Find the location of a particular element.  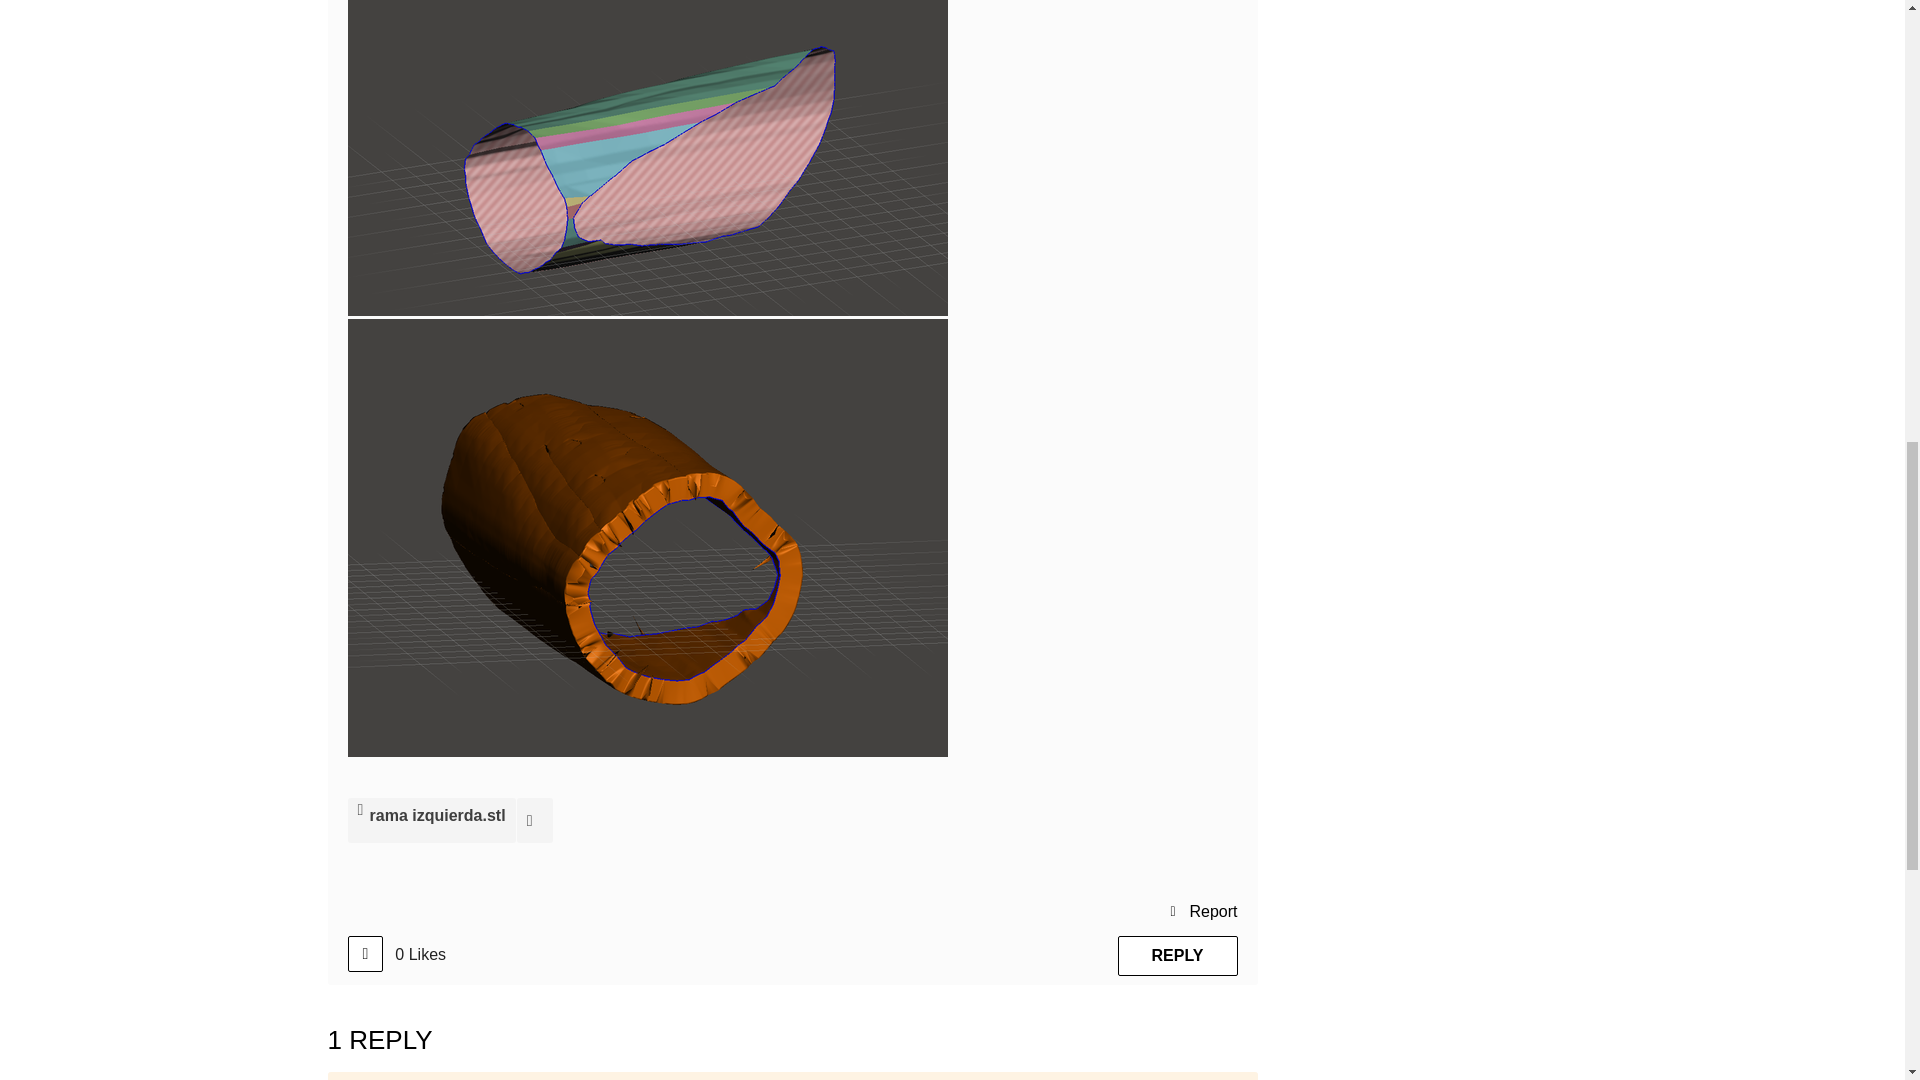

Report is located at coordinates (1202, 910).